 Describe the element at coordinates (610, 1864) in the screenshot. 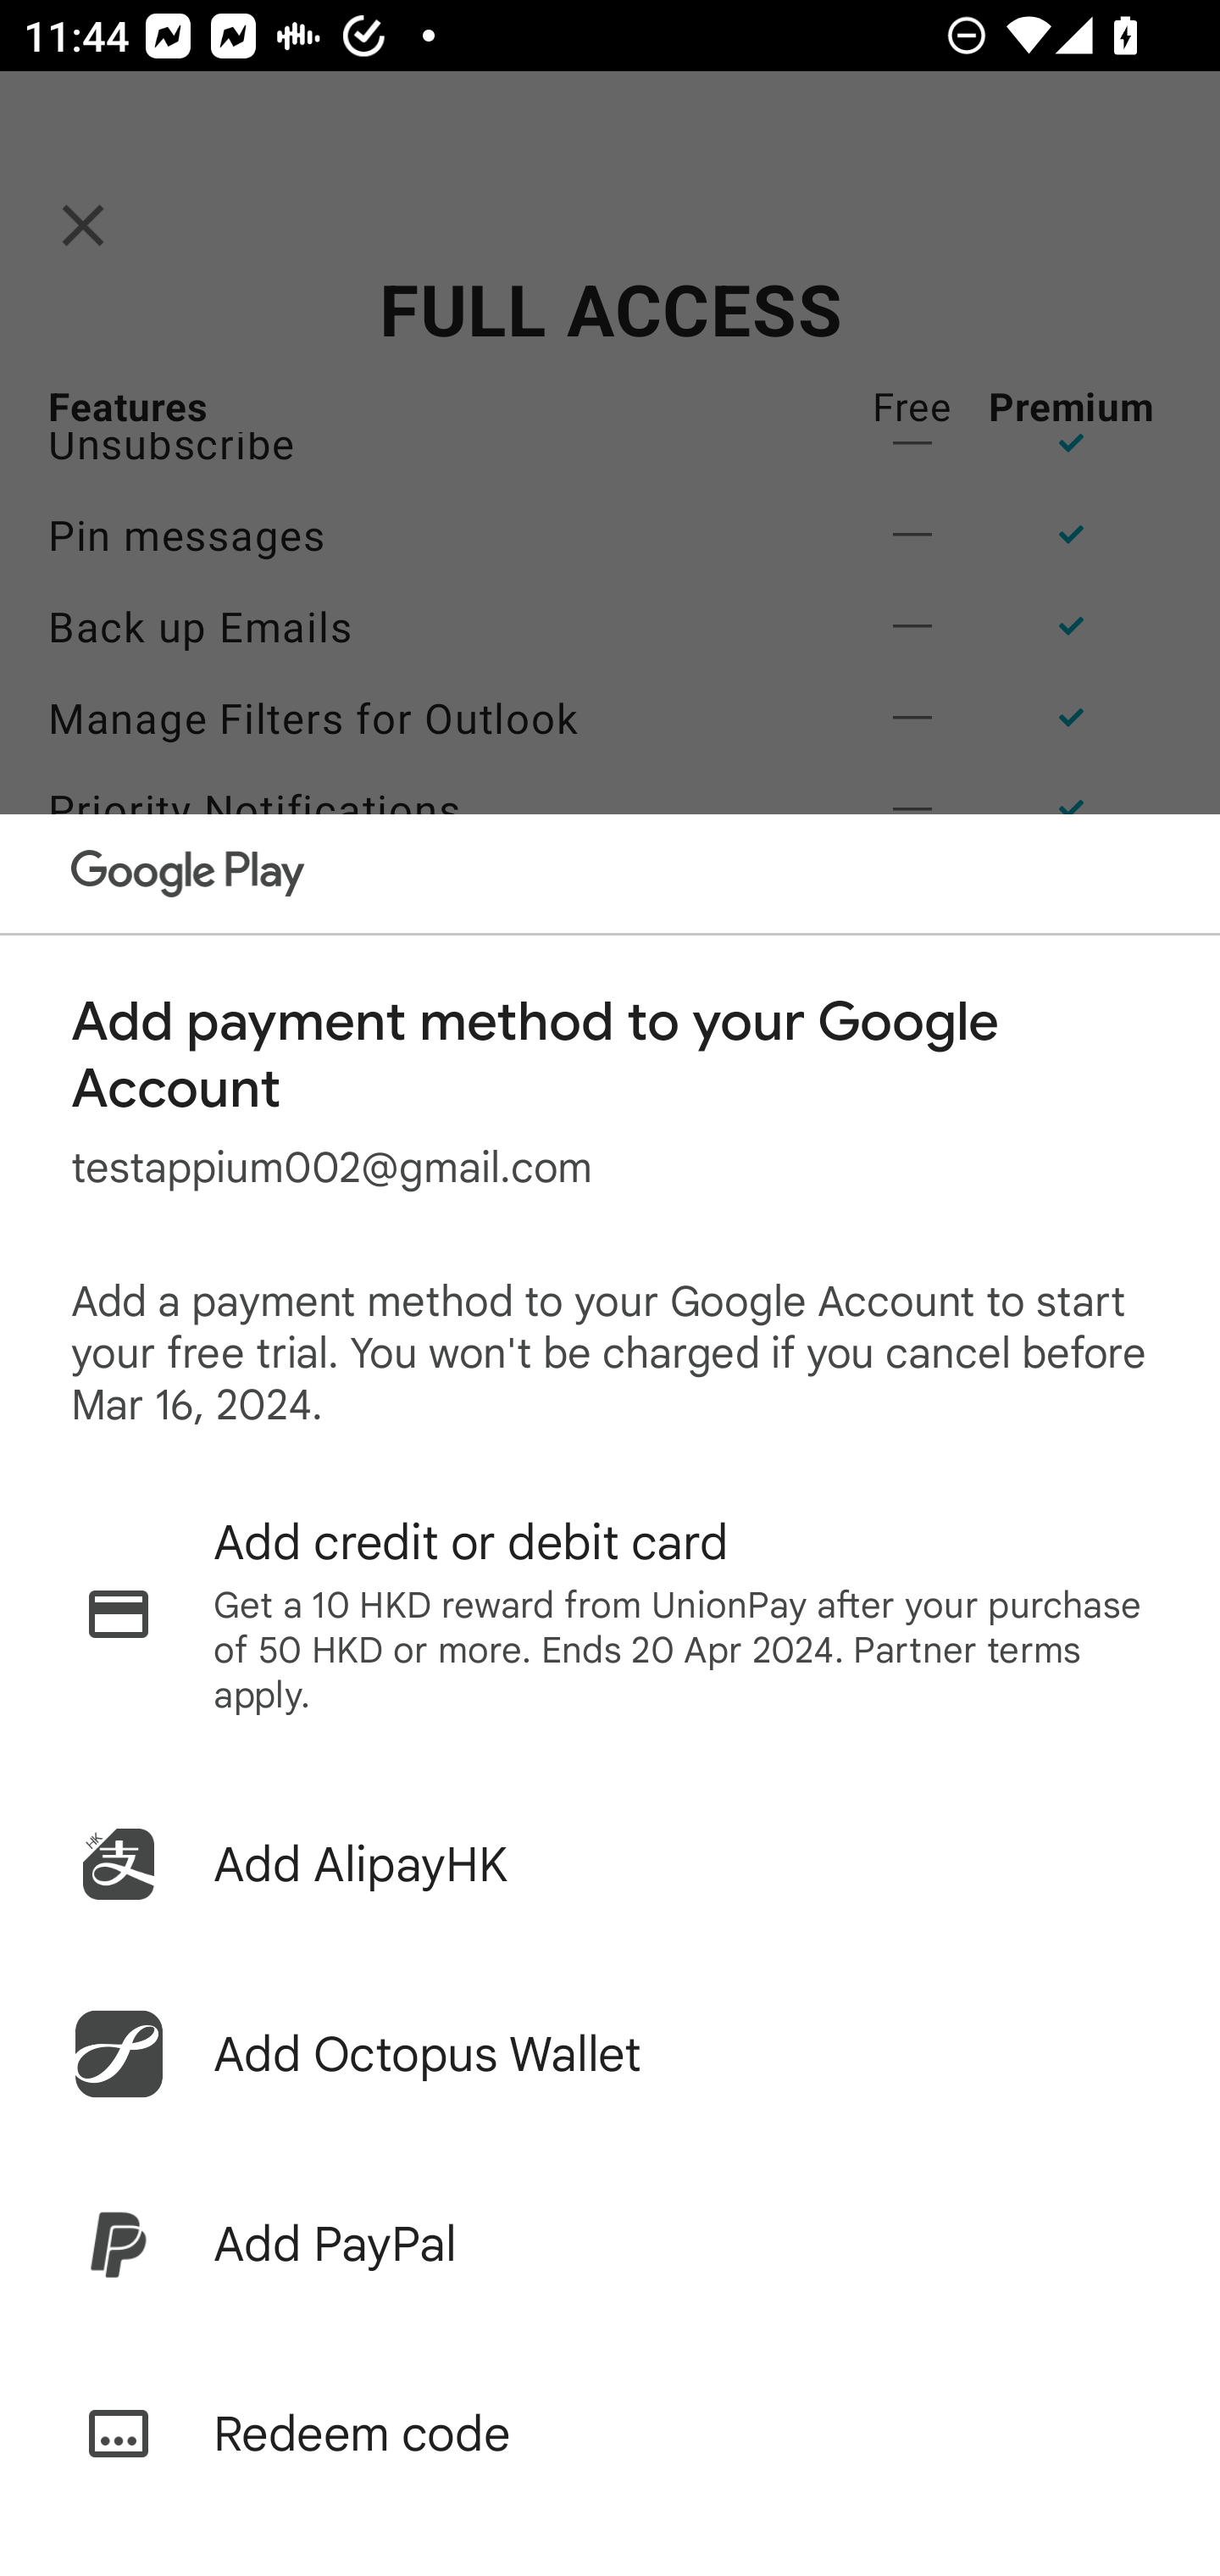

I see `Add AlipayHK` at that location.